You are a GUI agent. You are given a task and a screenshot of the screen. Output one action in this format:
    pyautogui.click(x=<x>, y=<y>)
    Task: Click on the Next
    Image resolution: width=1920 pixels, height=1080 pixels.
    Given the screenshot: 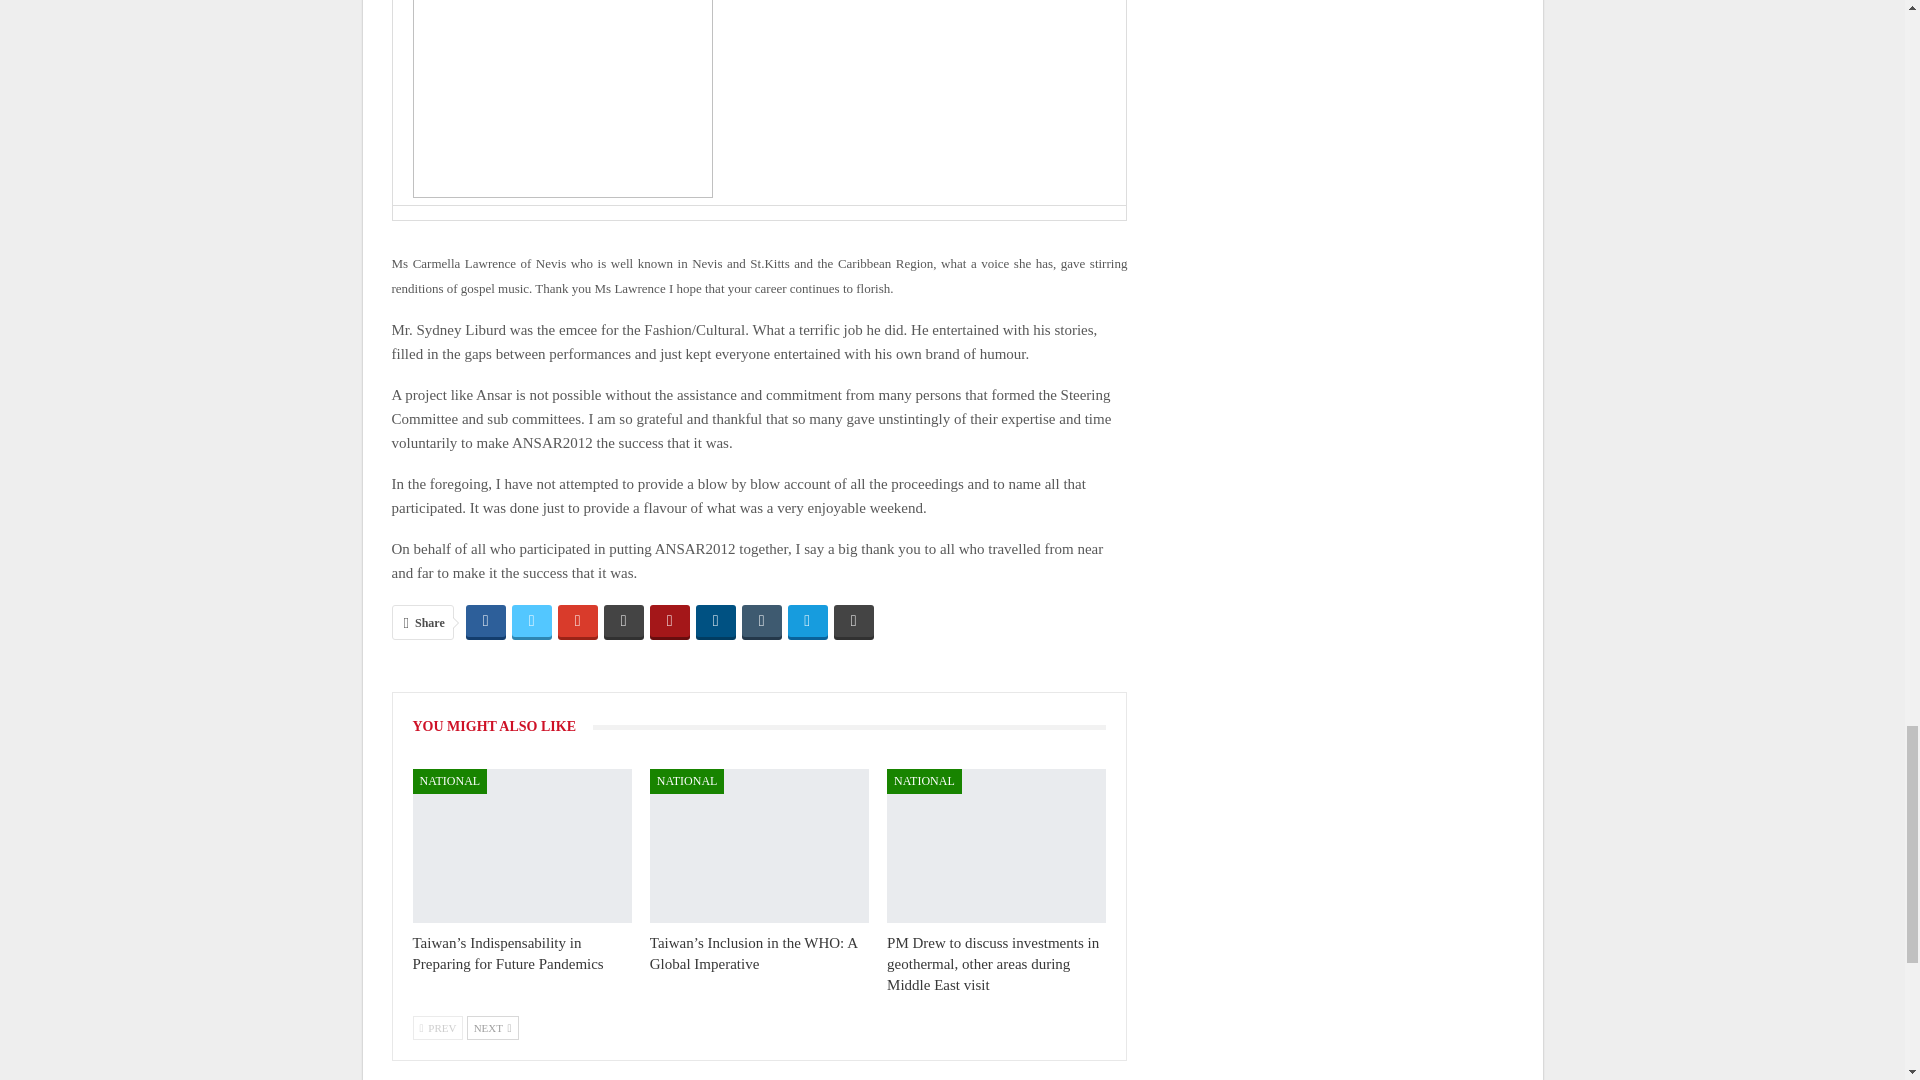 What is the action you would take?
    pyautogui.click(x=492, y=1028)
    